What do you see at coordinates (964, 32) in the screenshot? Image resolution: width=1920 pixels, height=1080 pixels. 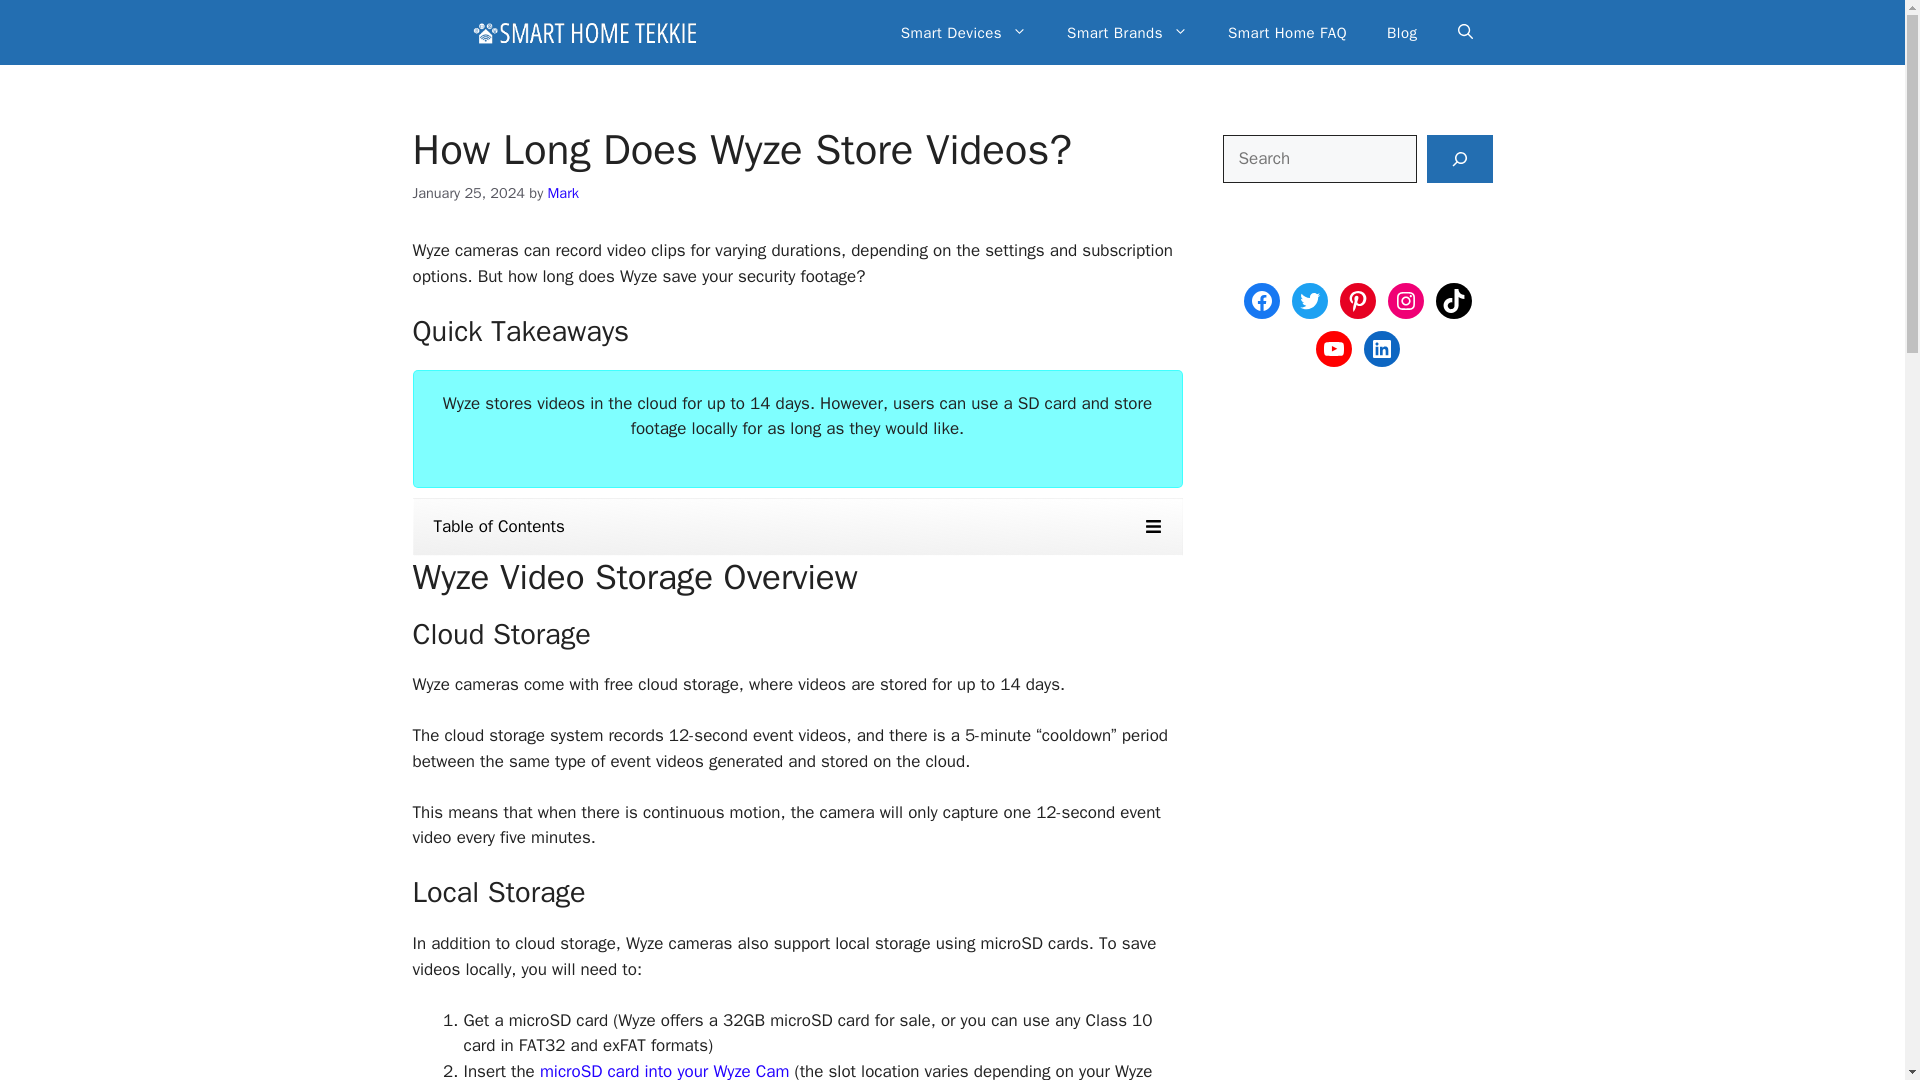 I see `Smart Devices` at bounding box center [964, 32].